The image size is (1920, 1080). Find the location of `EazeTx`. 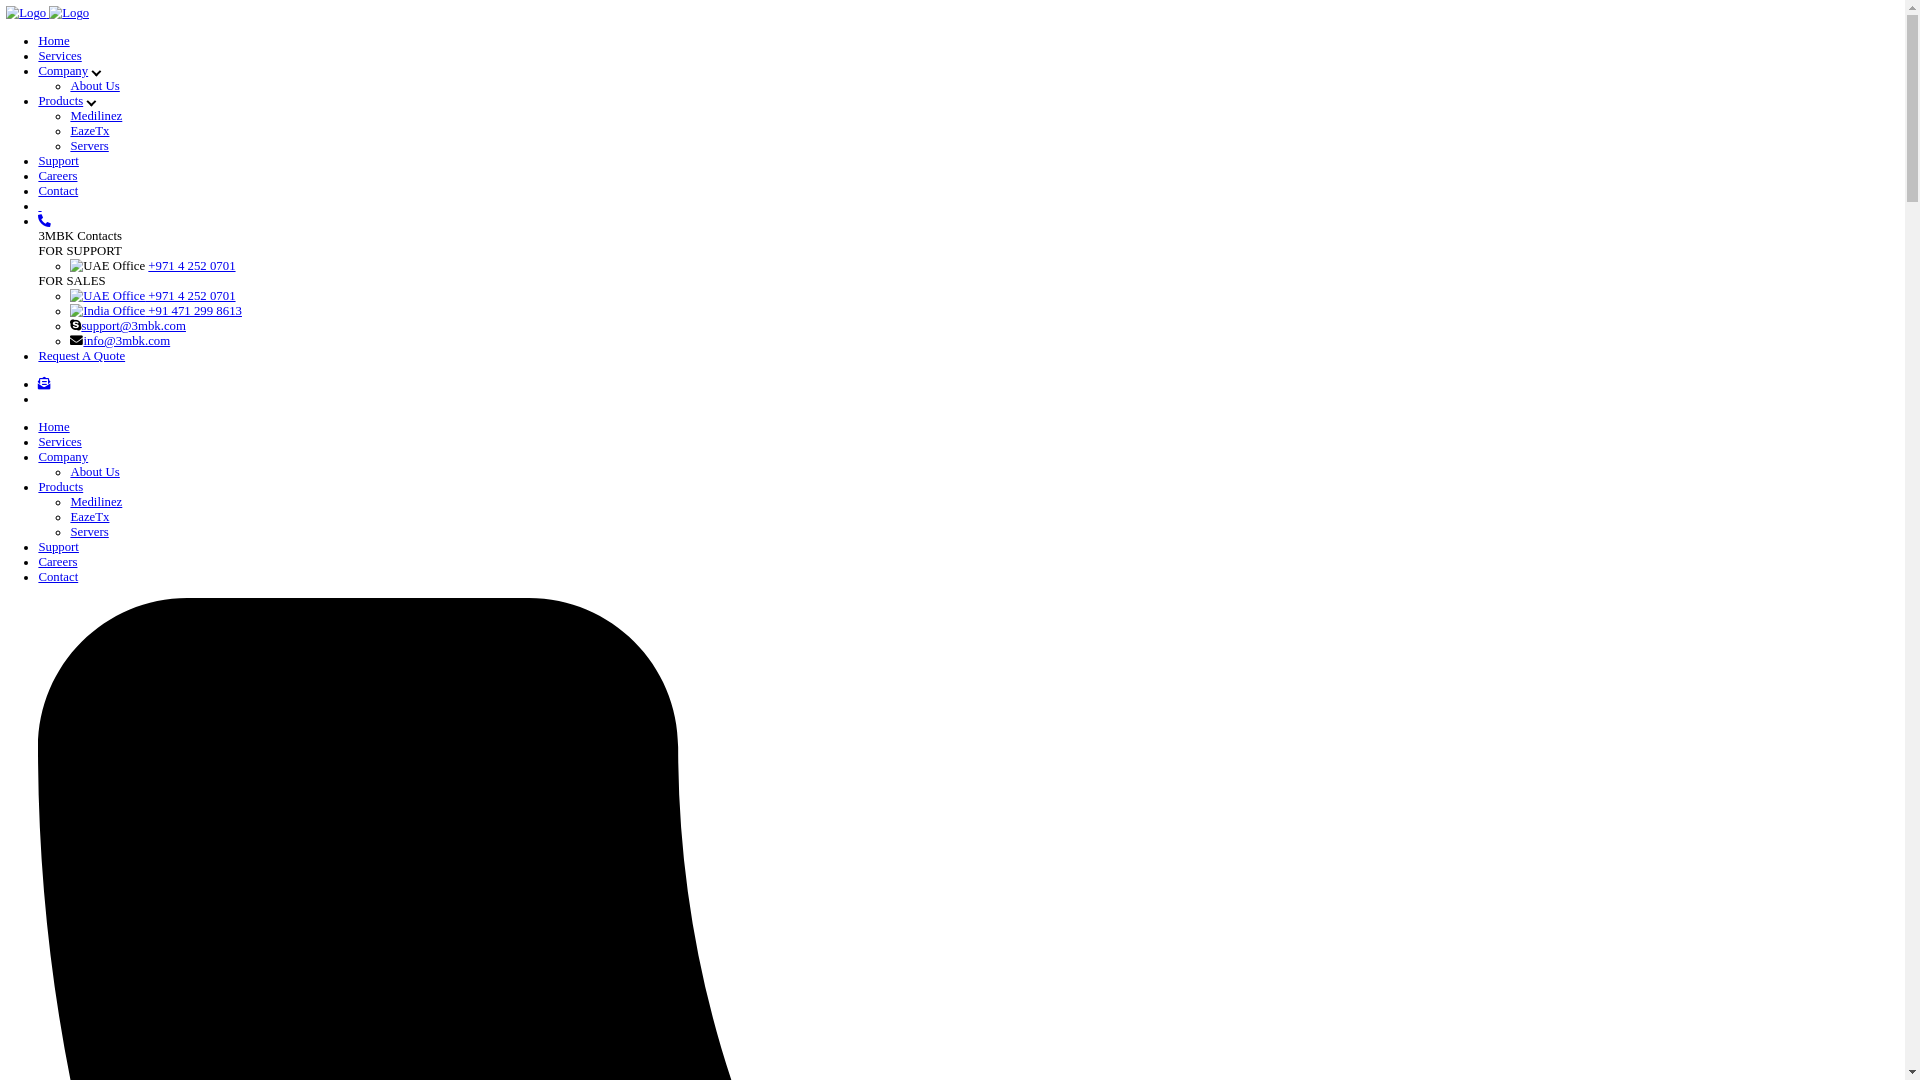

EazeTx is located at coordinates (112, 164).